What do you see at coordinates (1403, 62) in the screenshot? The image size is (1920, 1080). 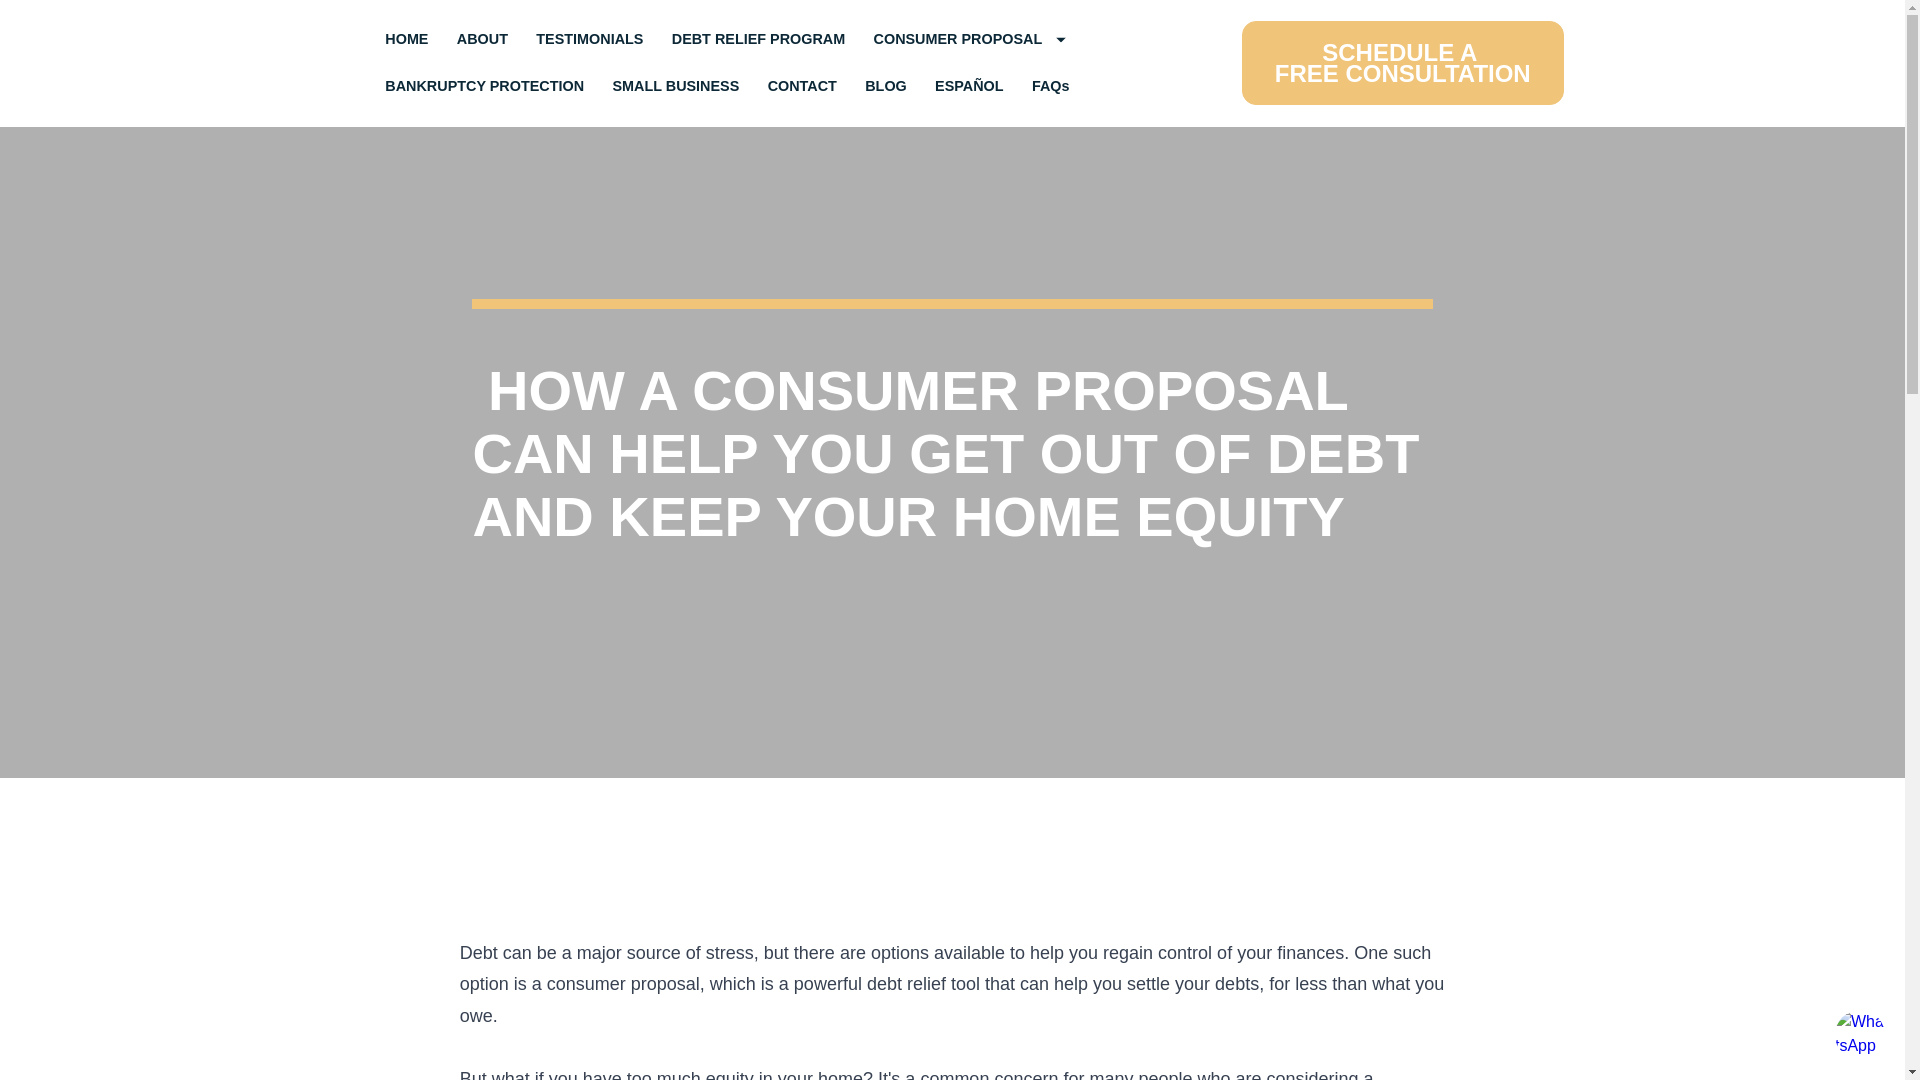 I see `BANKRUPTCY PROTECTION` at bounding box center [1403, 62].